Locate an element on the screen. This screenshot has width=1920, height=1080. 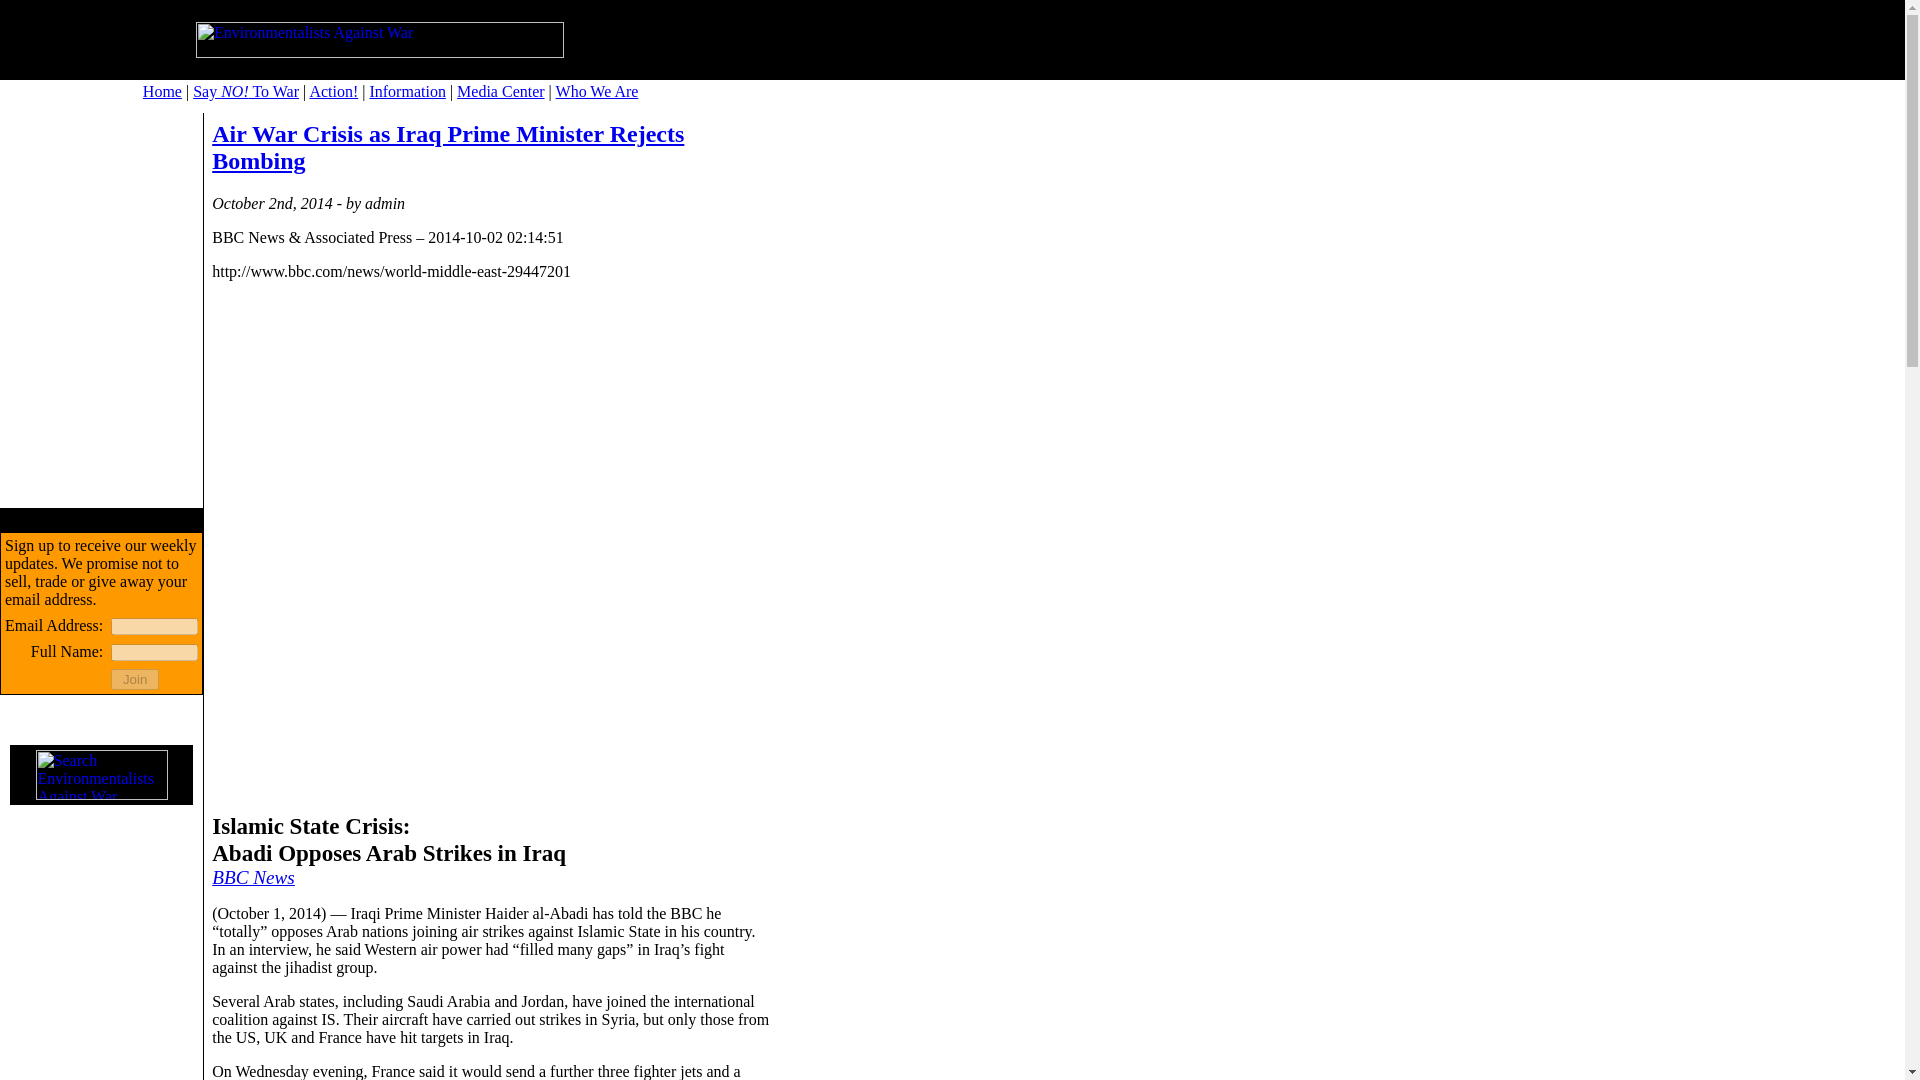
Information is located at coordinates (406, 92).